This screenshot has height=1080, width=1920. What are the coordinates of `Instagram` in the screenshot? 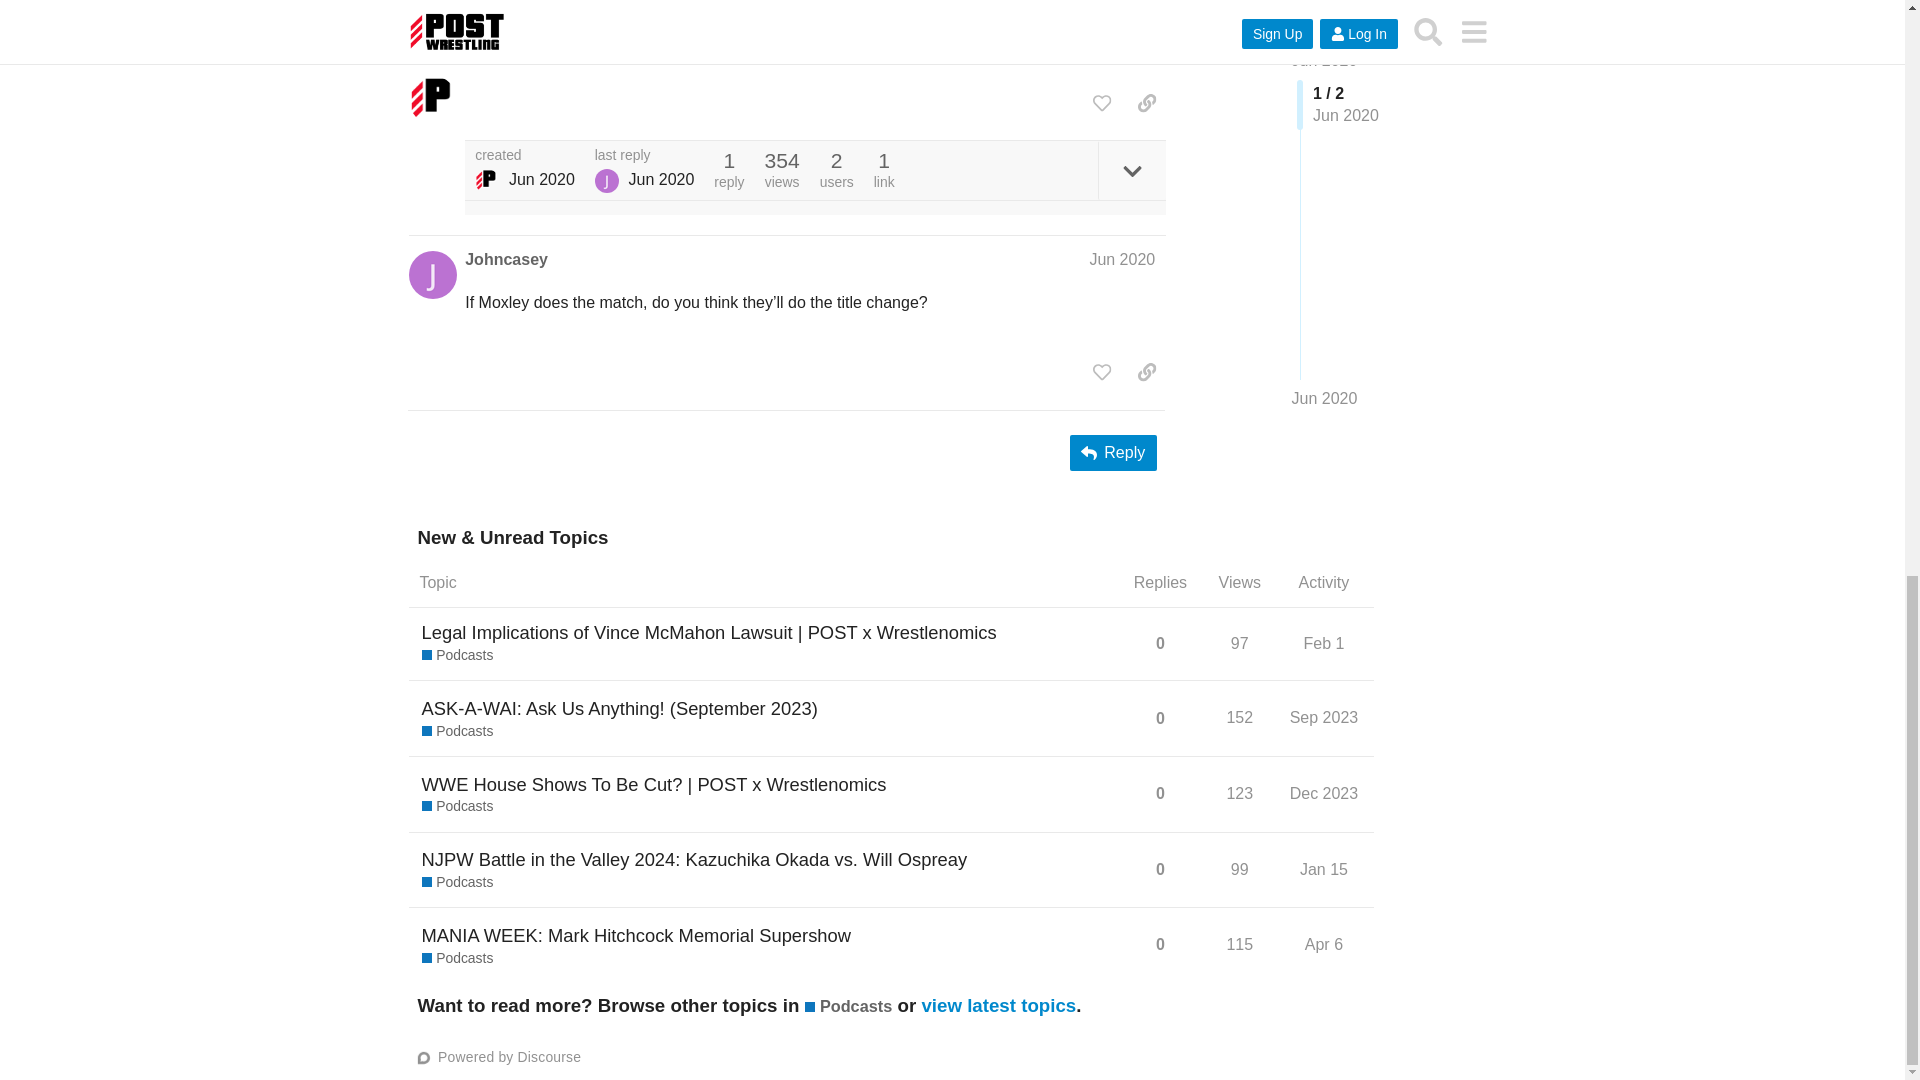 It's located at (716, 33).